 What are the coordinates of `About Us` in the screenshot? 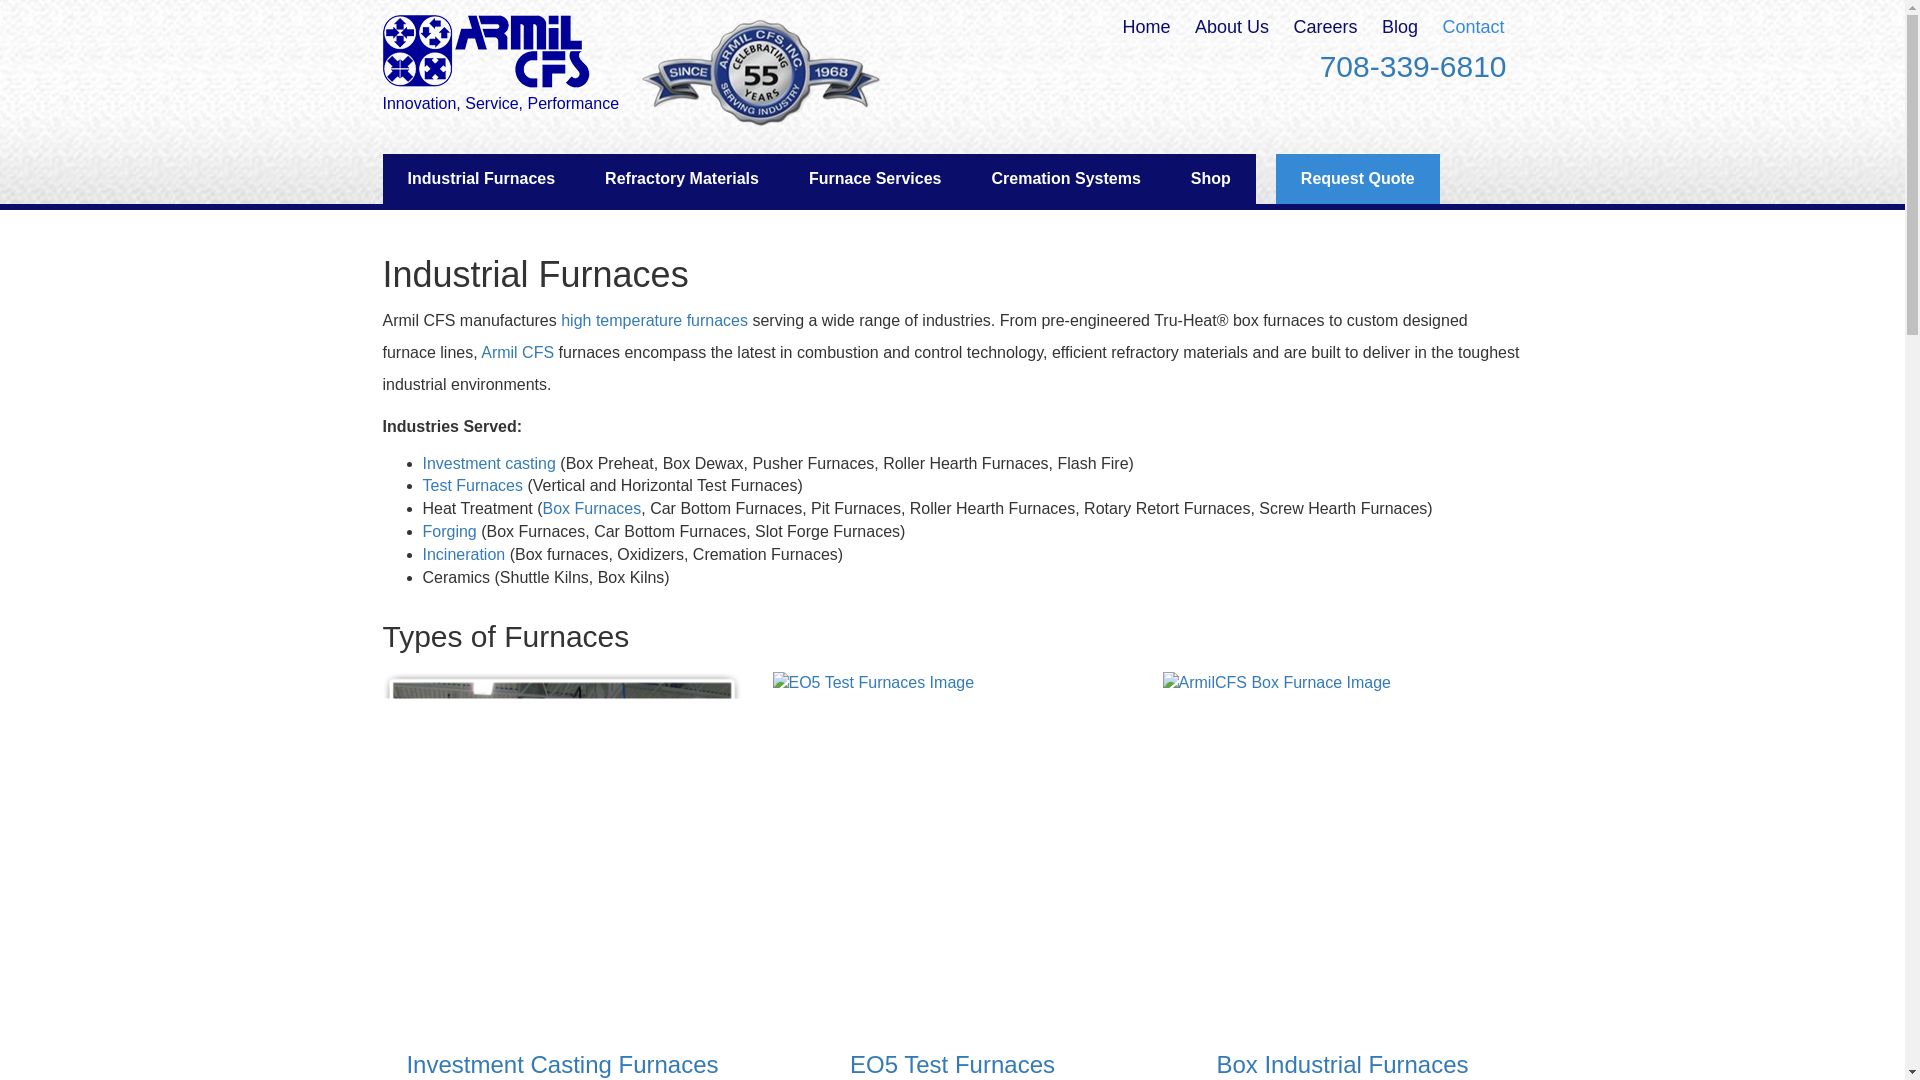 It's located at (1232, 26).